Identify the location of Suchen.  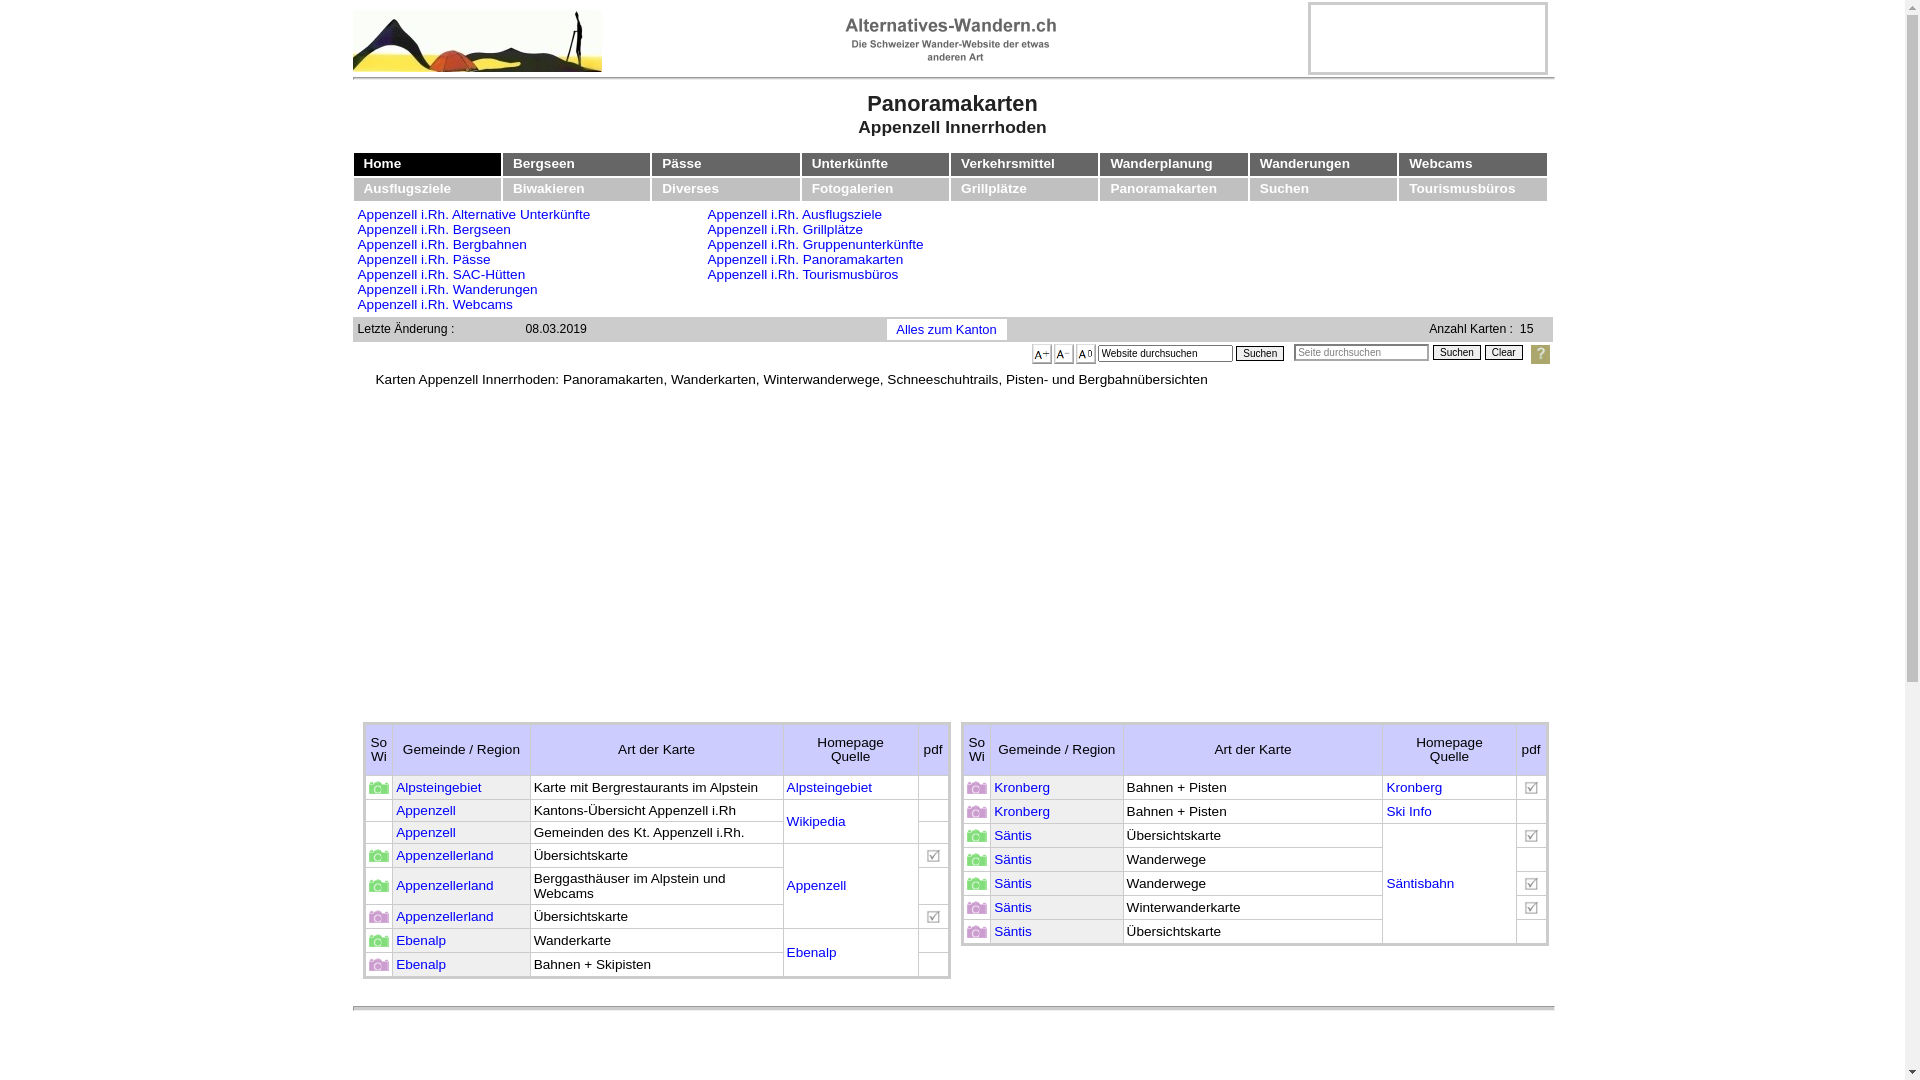
(1284, 188).